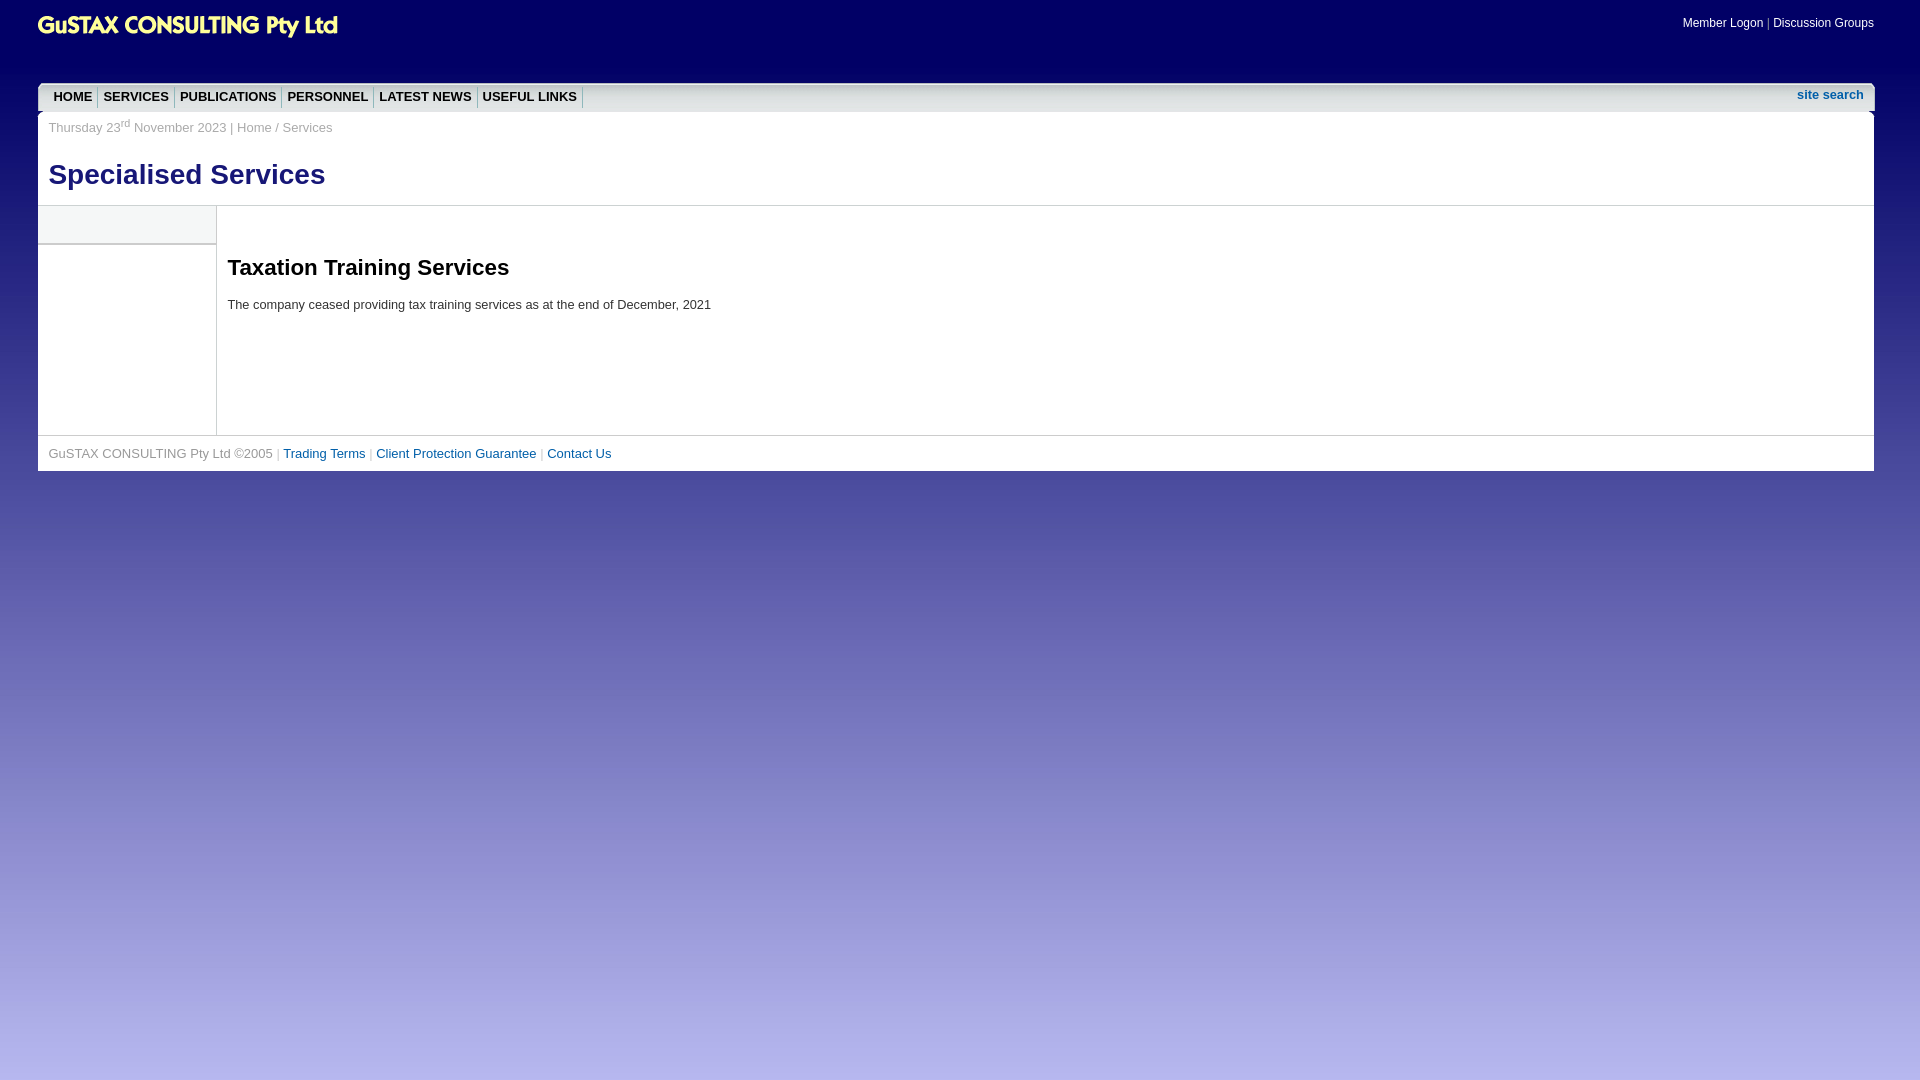 The height and width of the screenshot is (1080, 1920). I want to click on Contact Us, so click(579, 454).